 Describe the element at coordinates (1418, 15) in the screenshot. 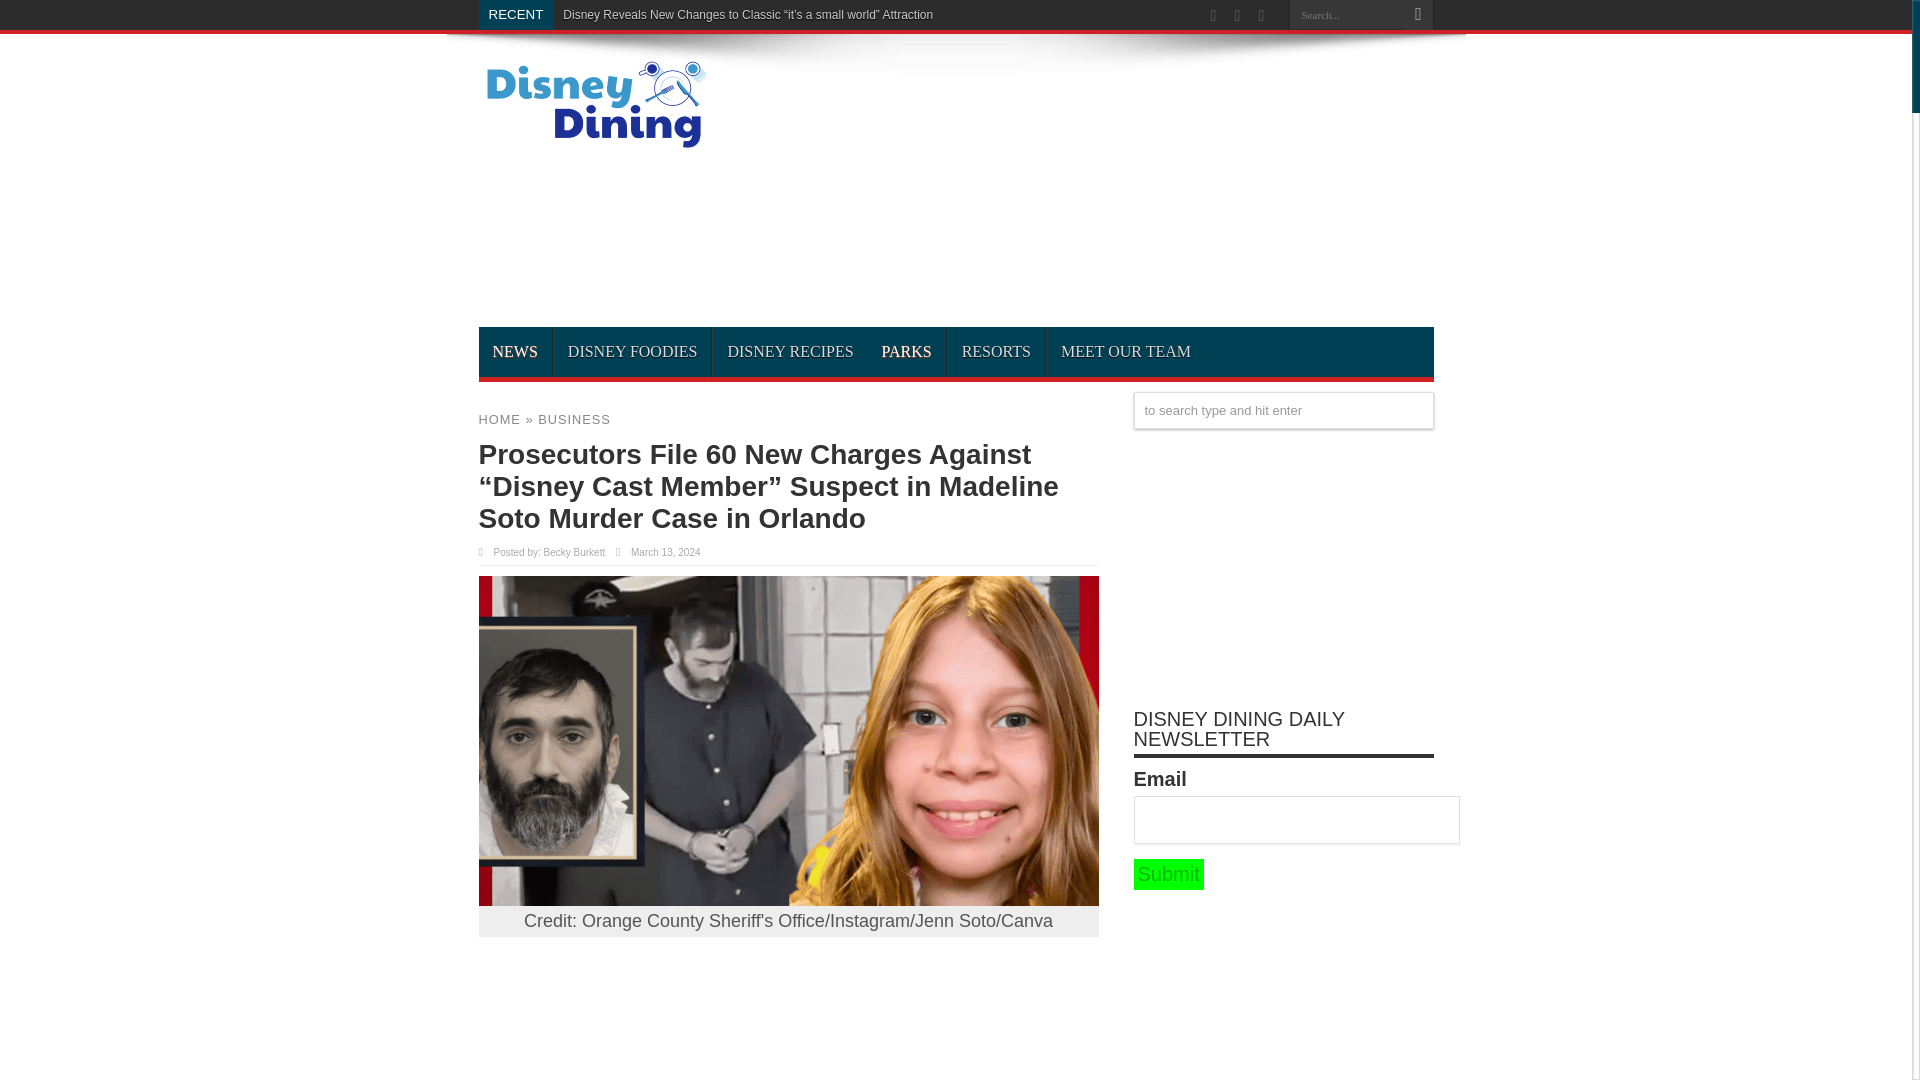

I see `Search` at that location.